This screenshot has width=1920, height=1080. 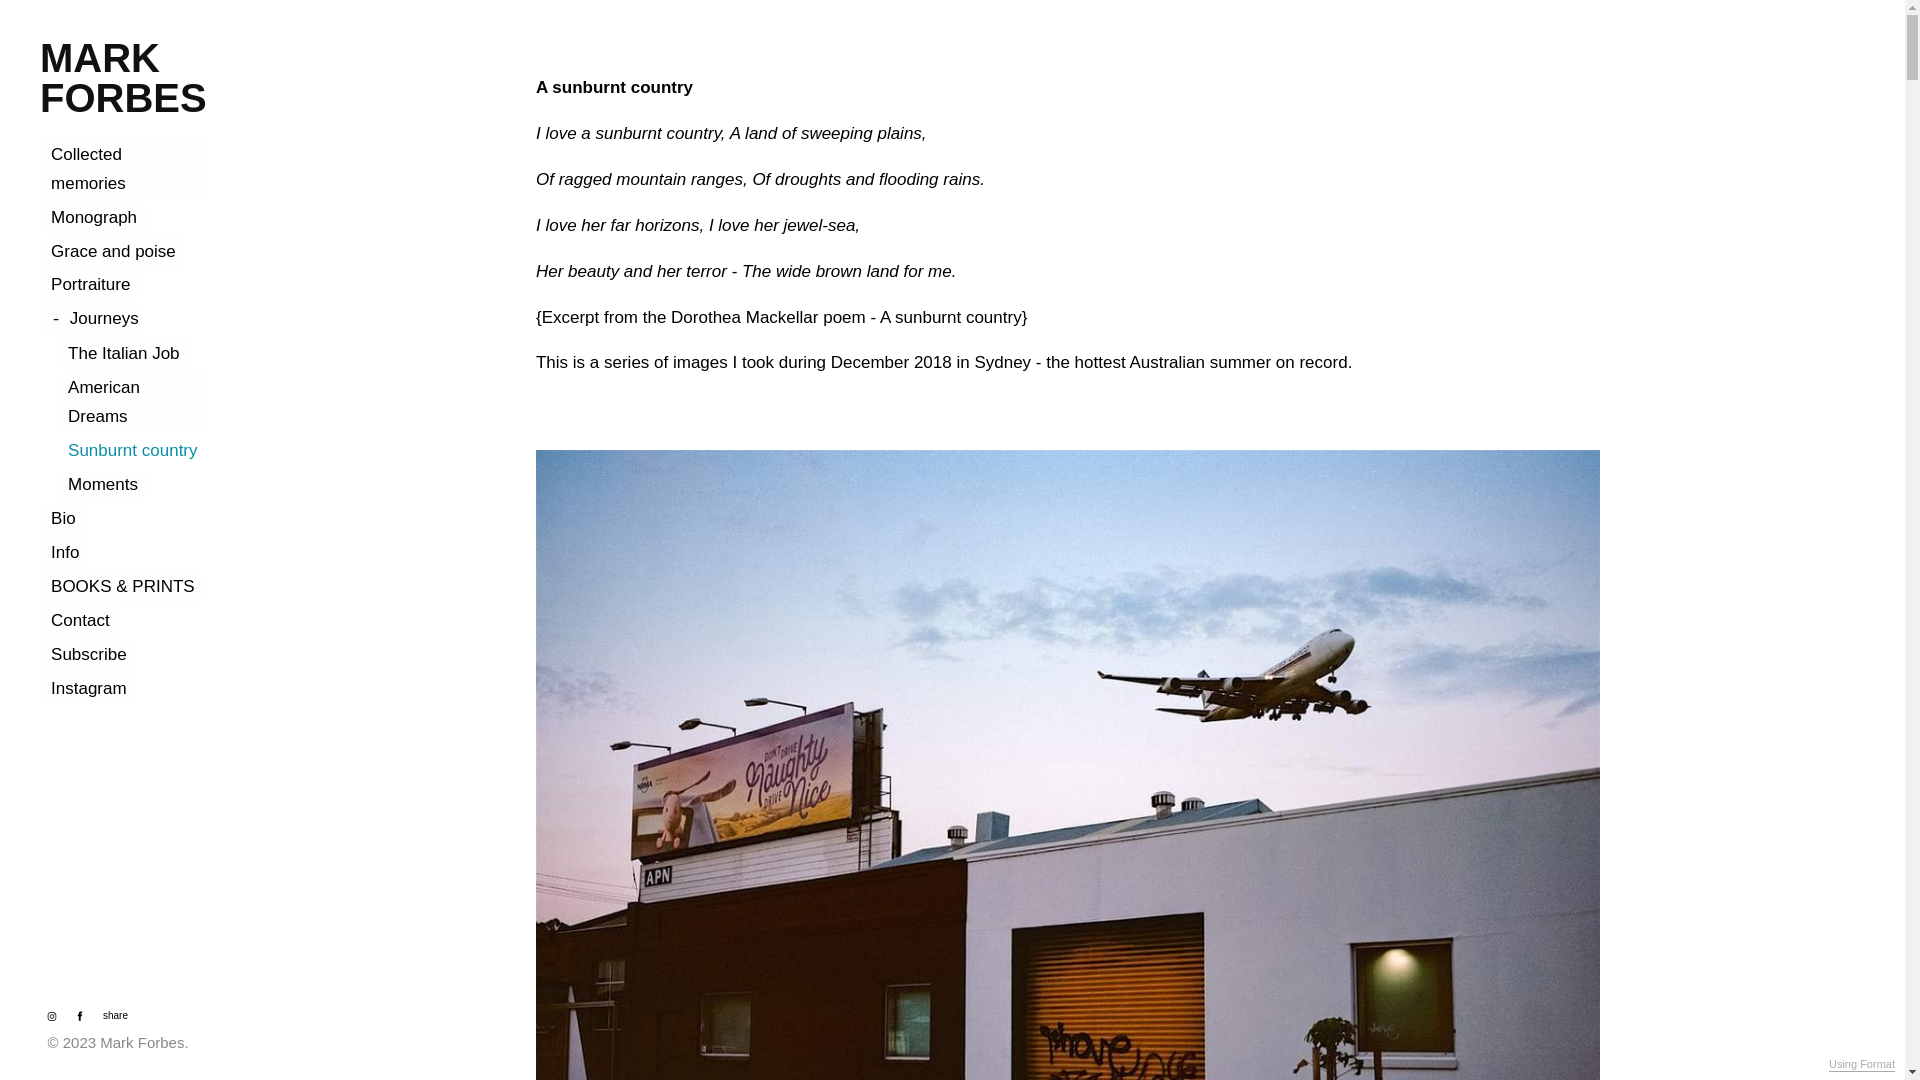 What do you see at coordinates (126, 170) in the screenshot?
I see `Collected memories` at bounding box center [126, 170].